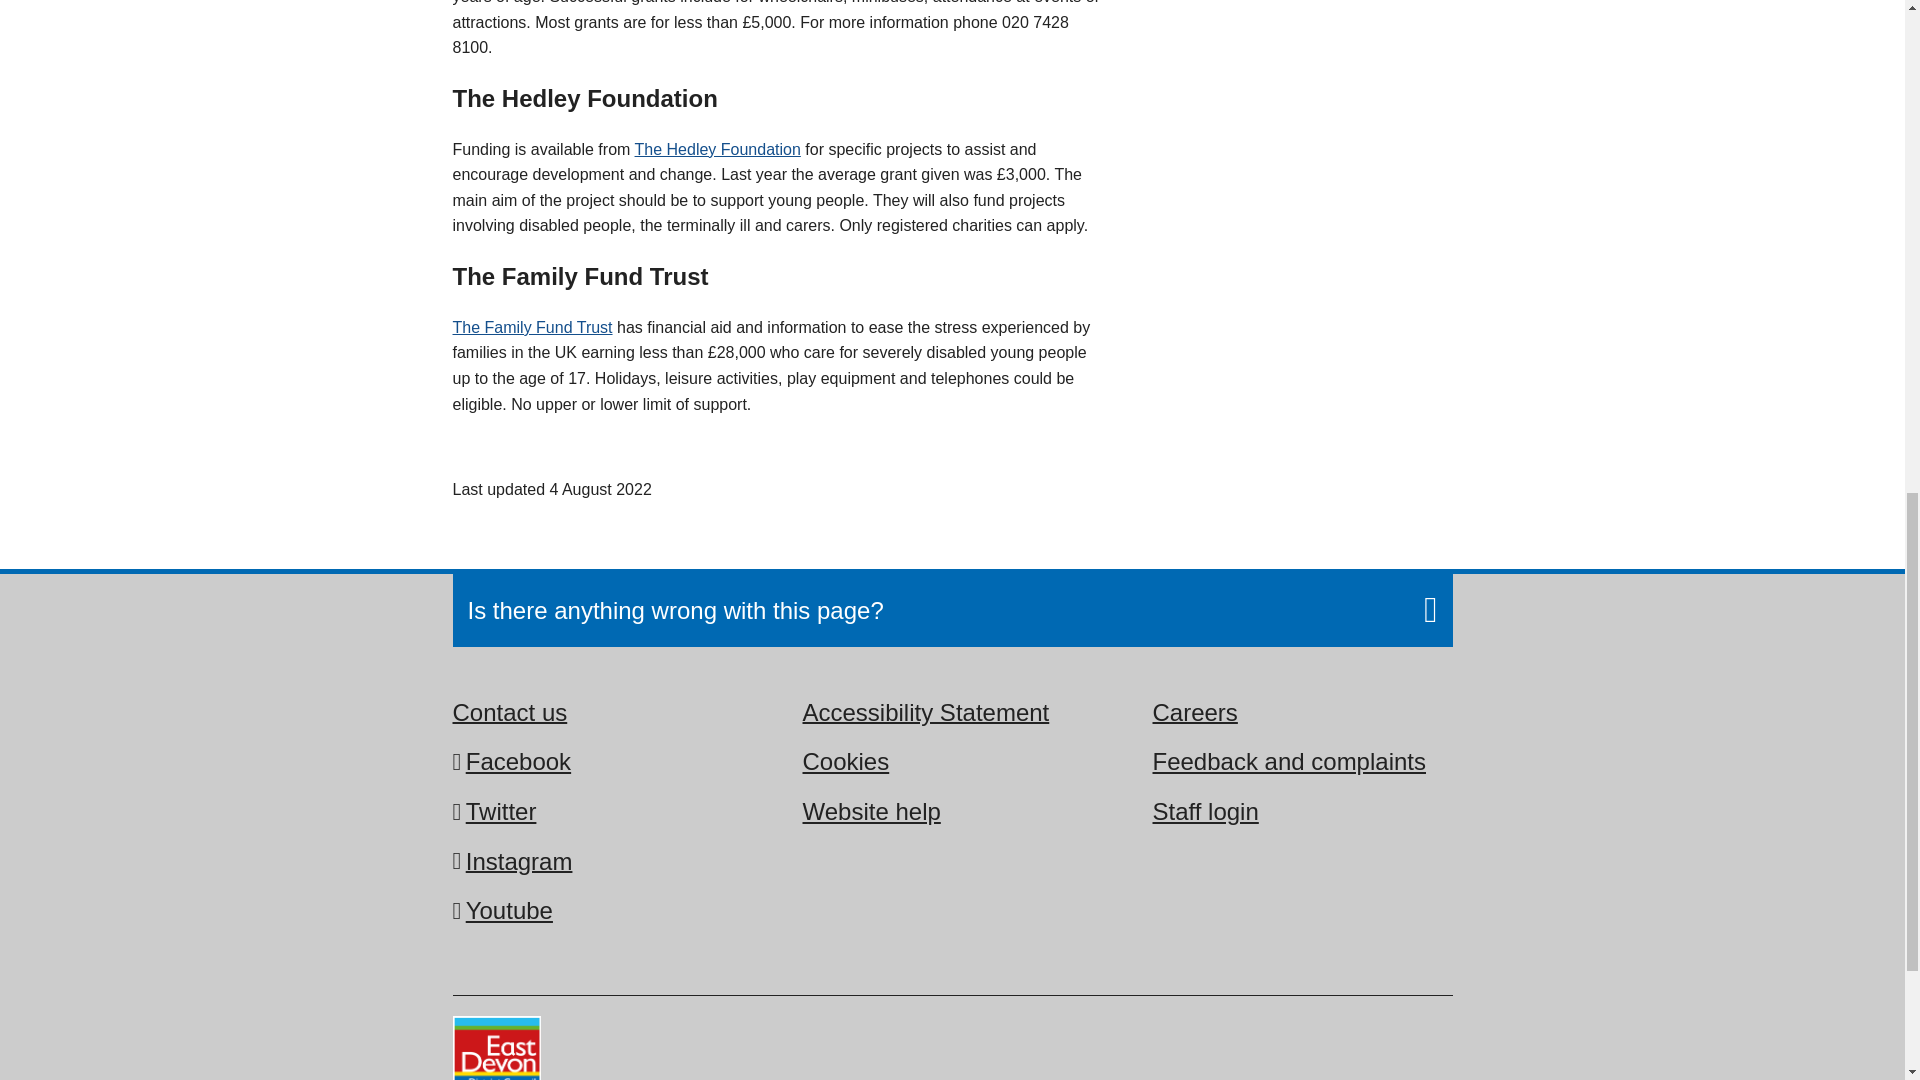 The width and height of the screenshot is (1920, 1080). Describe the element at coordinates (1289, 760) in the screenshot. I see `Feedback and complaints` at that location.